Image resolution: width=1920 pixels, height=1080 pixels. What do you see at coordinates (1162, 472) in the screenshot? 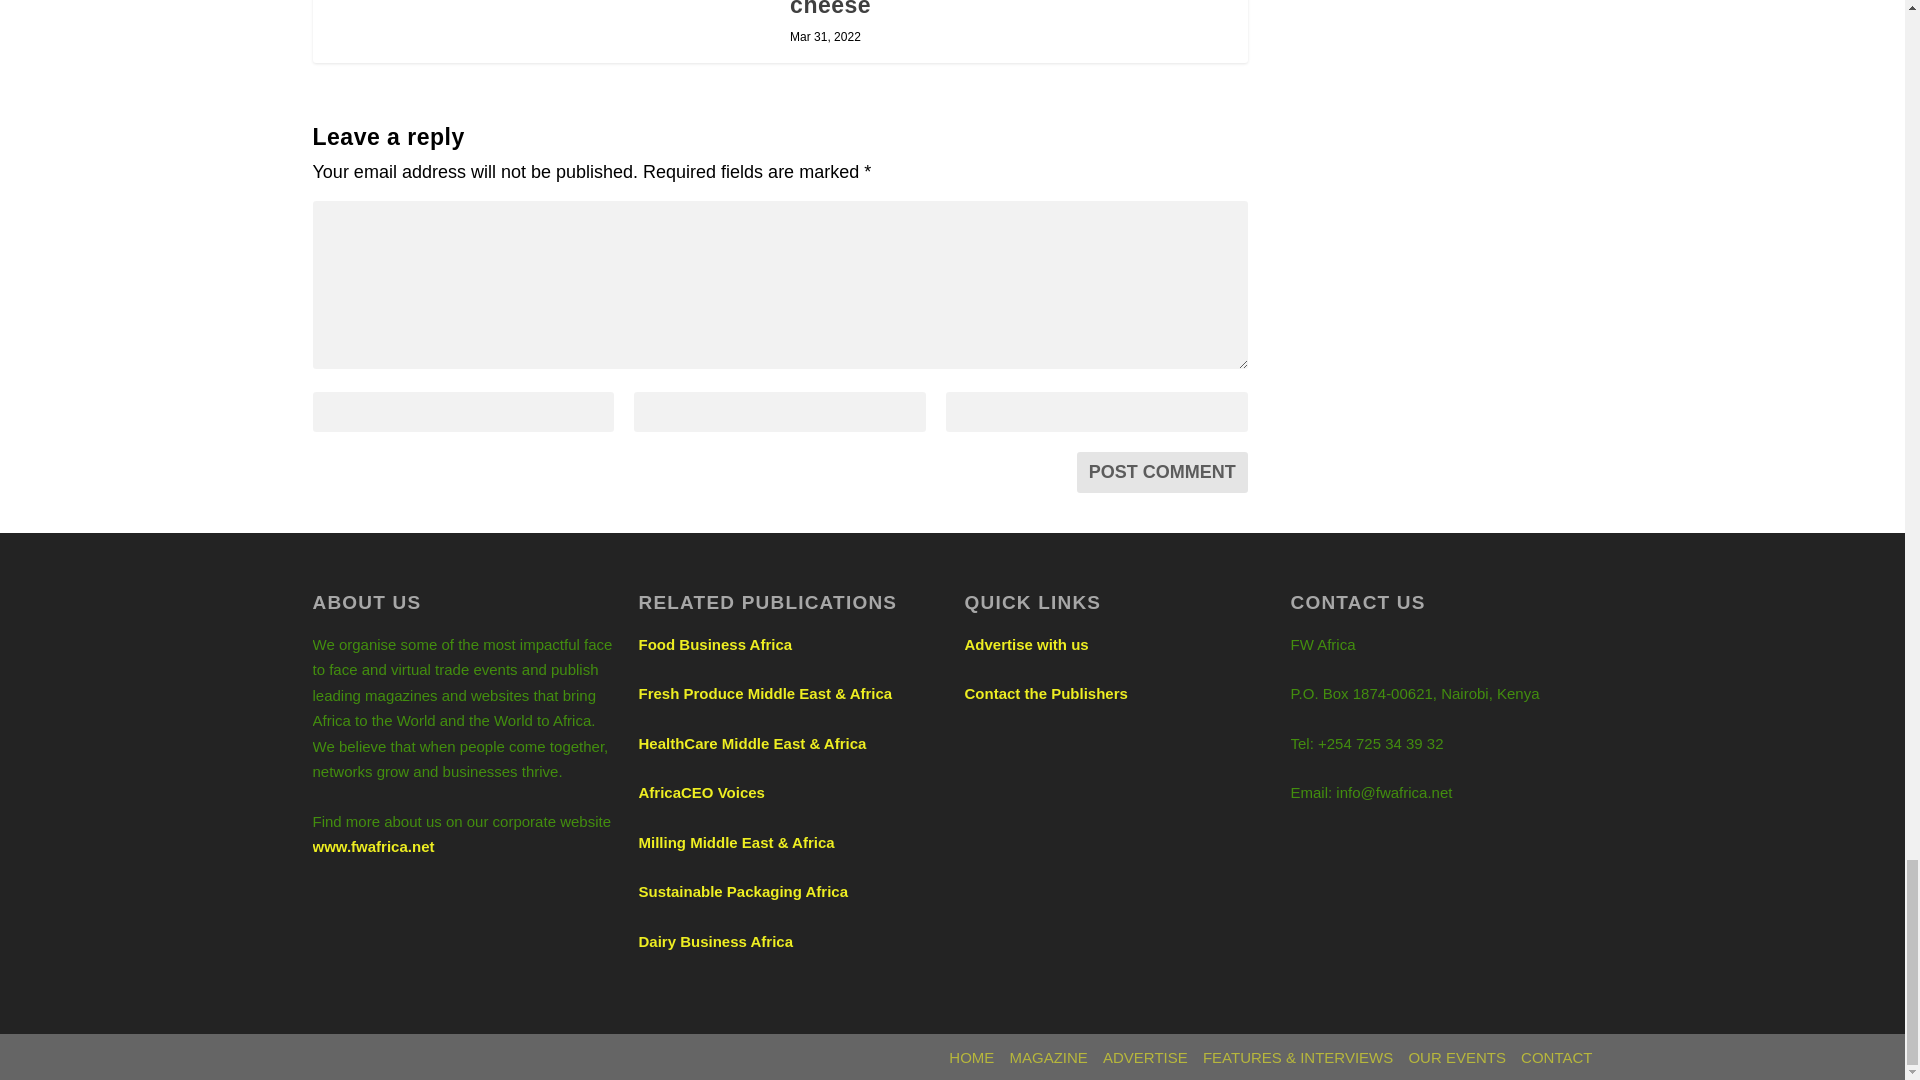
I see `Post Comment` at bounding box center [1162, 472].